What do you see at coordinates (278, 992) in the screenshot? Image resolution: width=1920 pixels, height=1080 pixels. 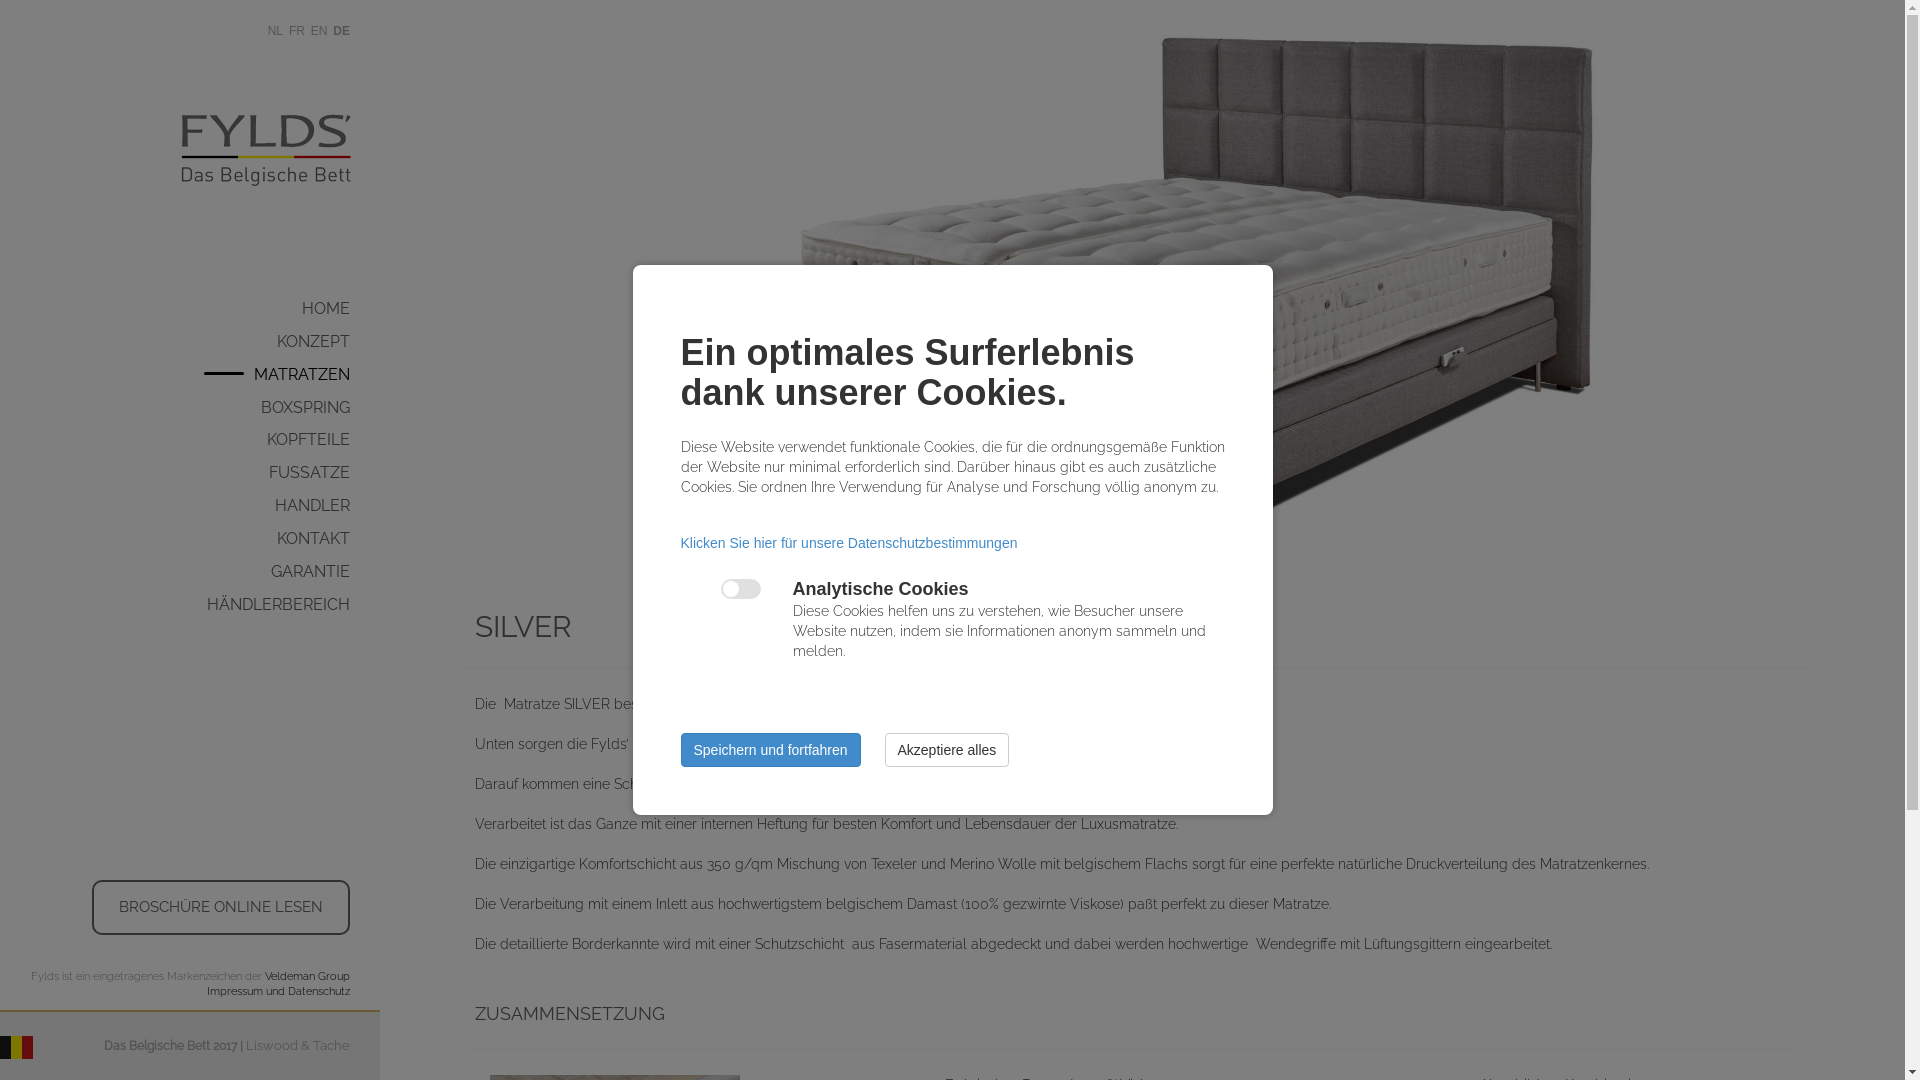 I see `Impressum und Datenschutz` at bounding box center [278, 992].